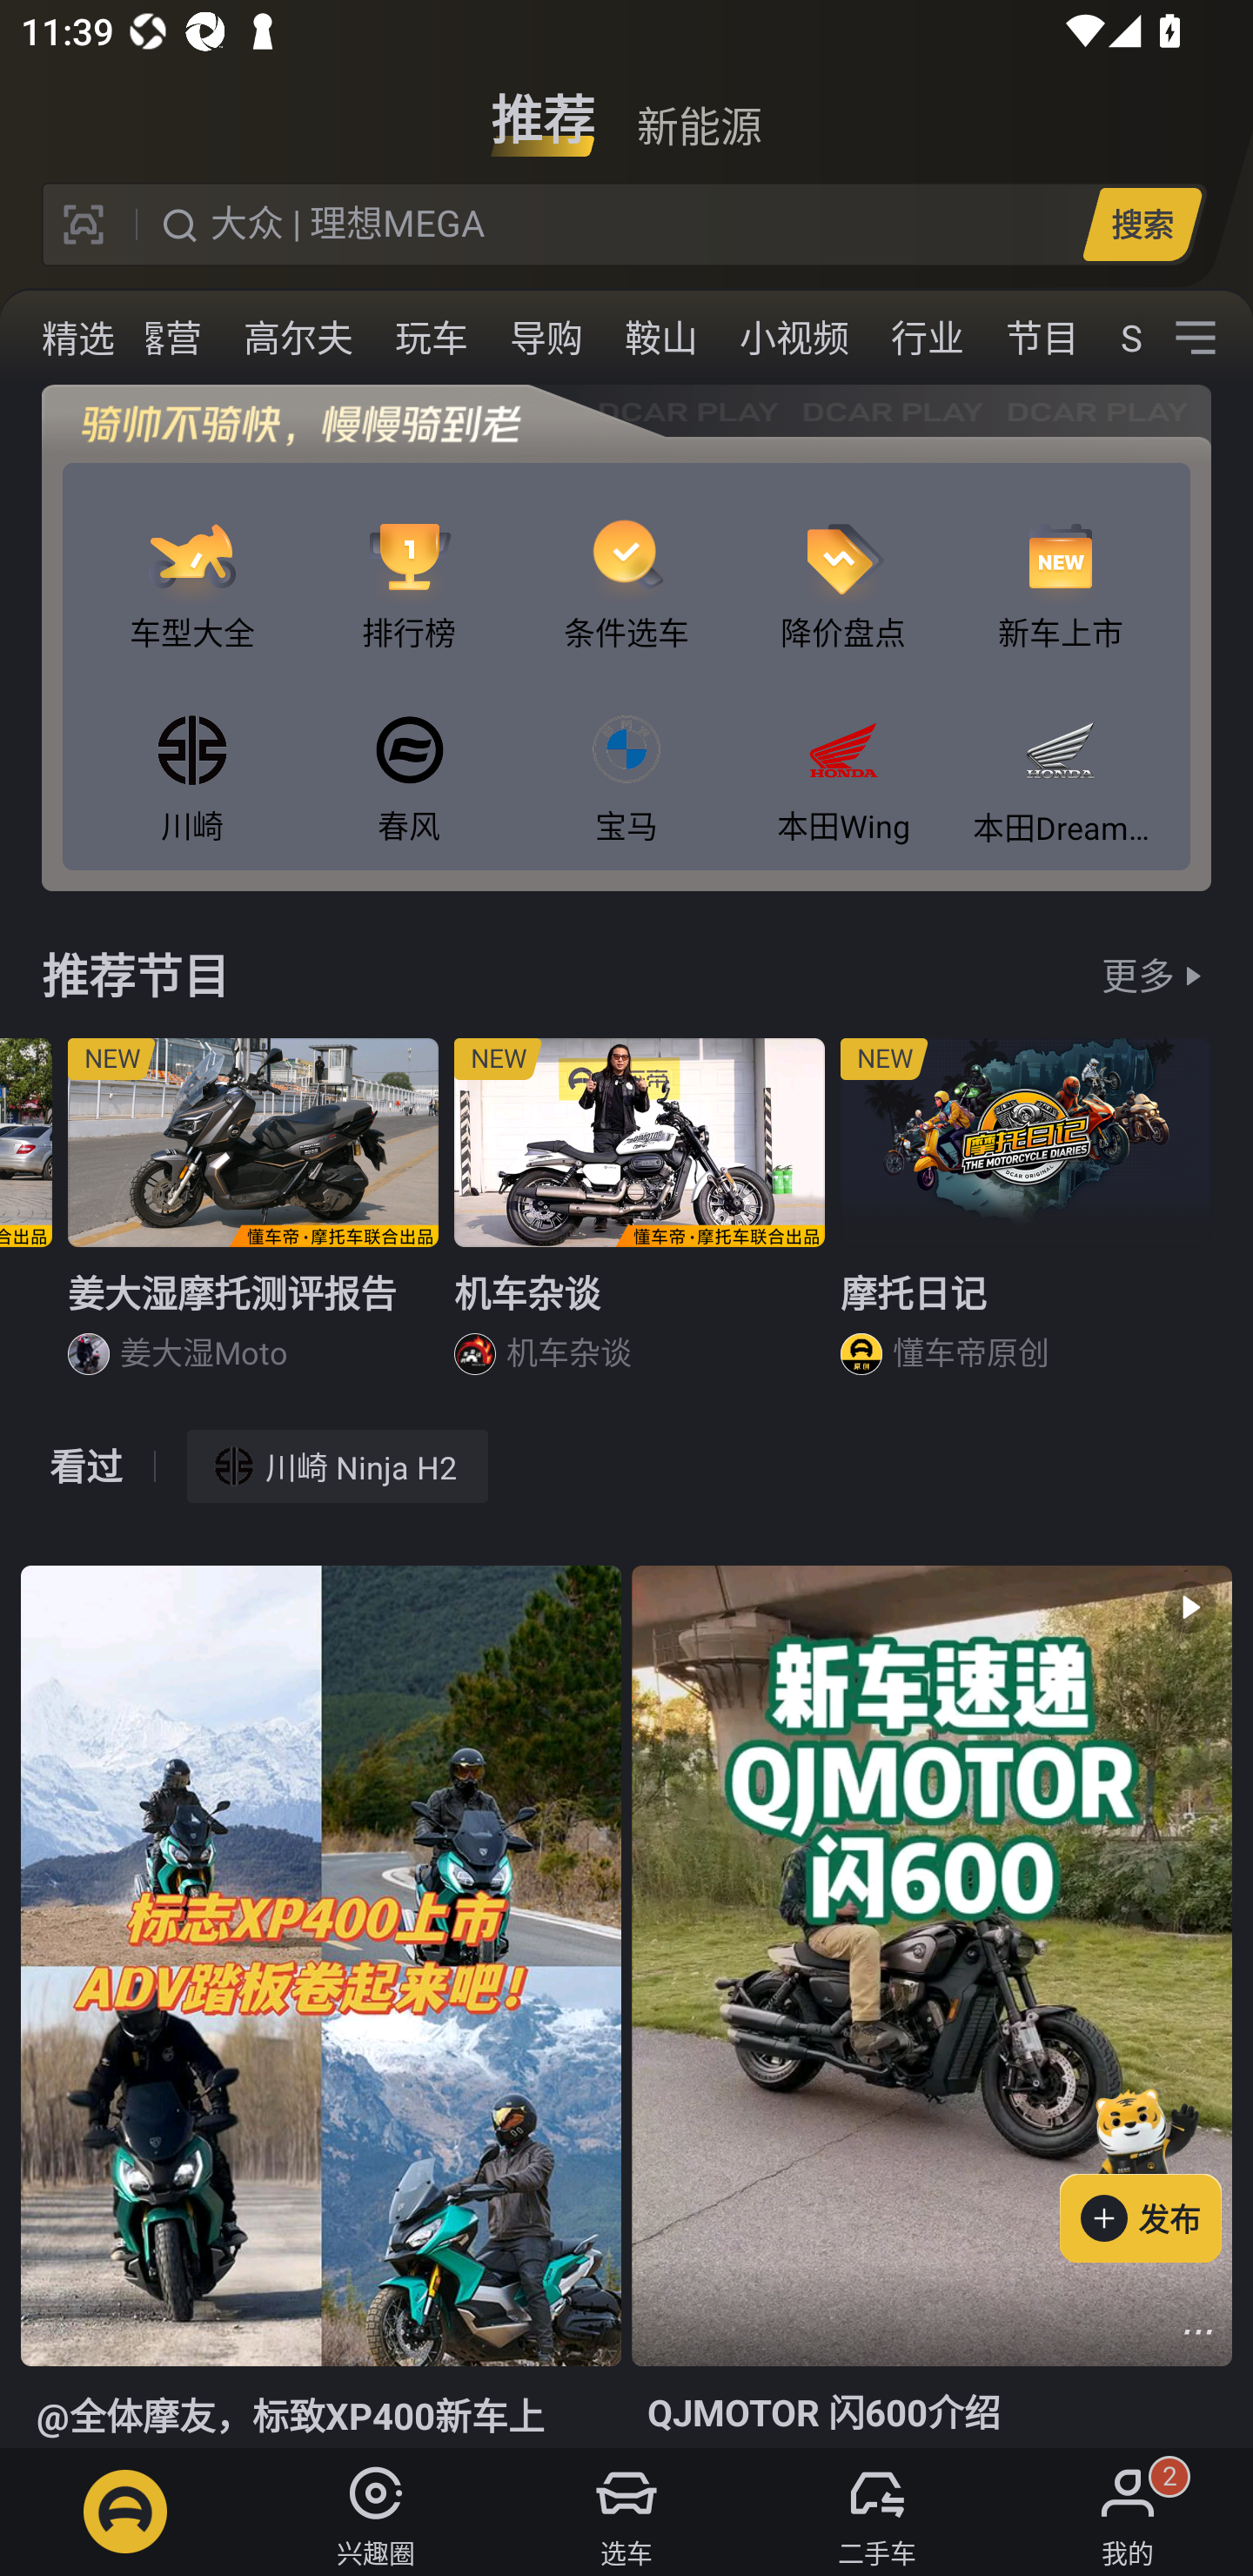  Describe the element at coordinates (844, 560) in the screenshot. I see `降价盘点` at that location.